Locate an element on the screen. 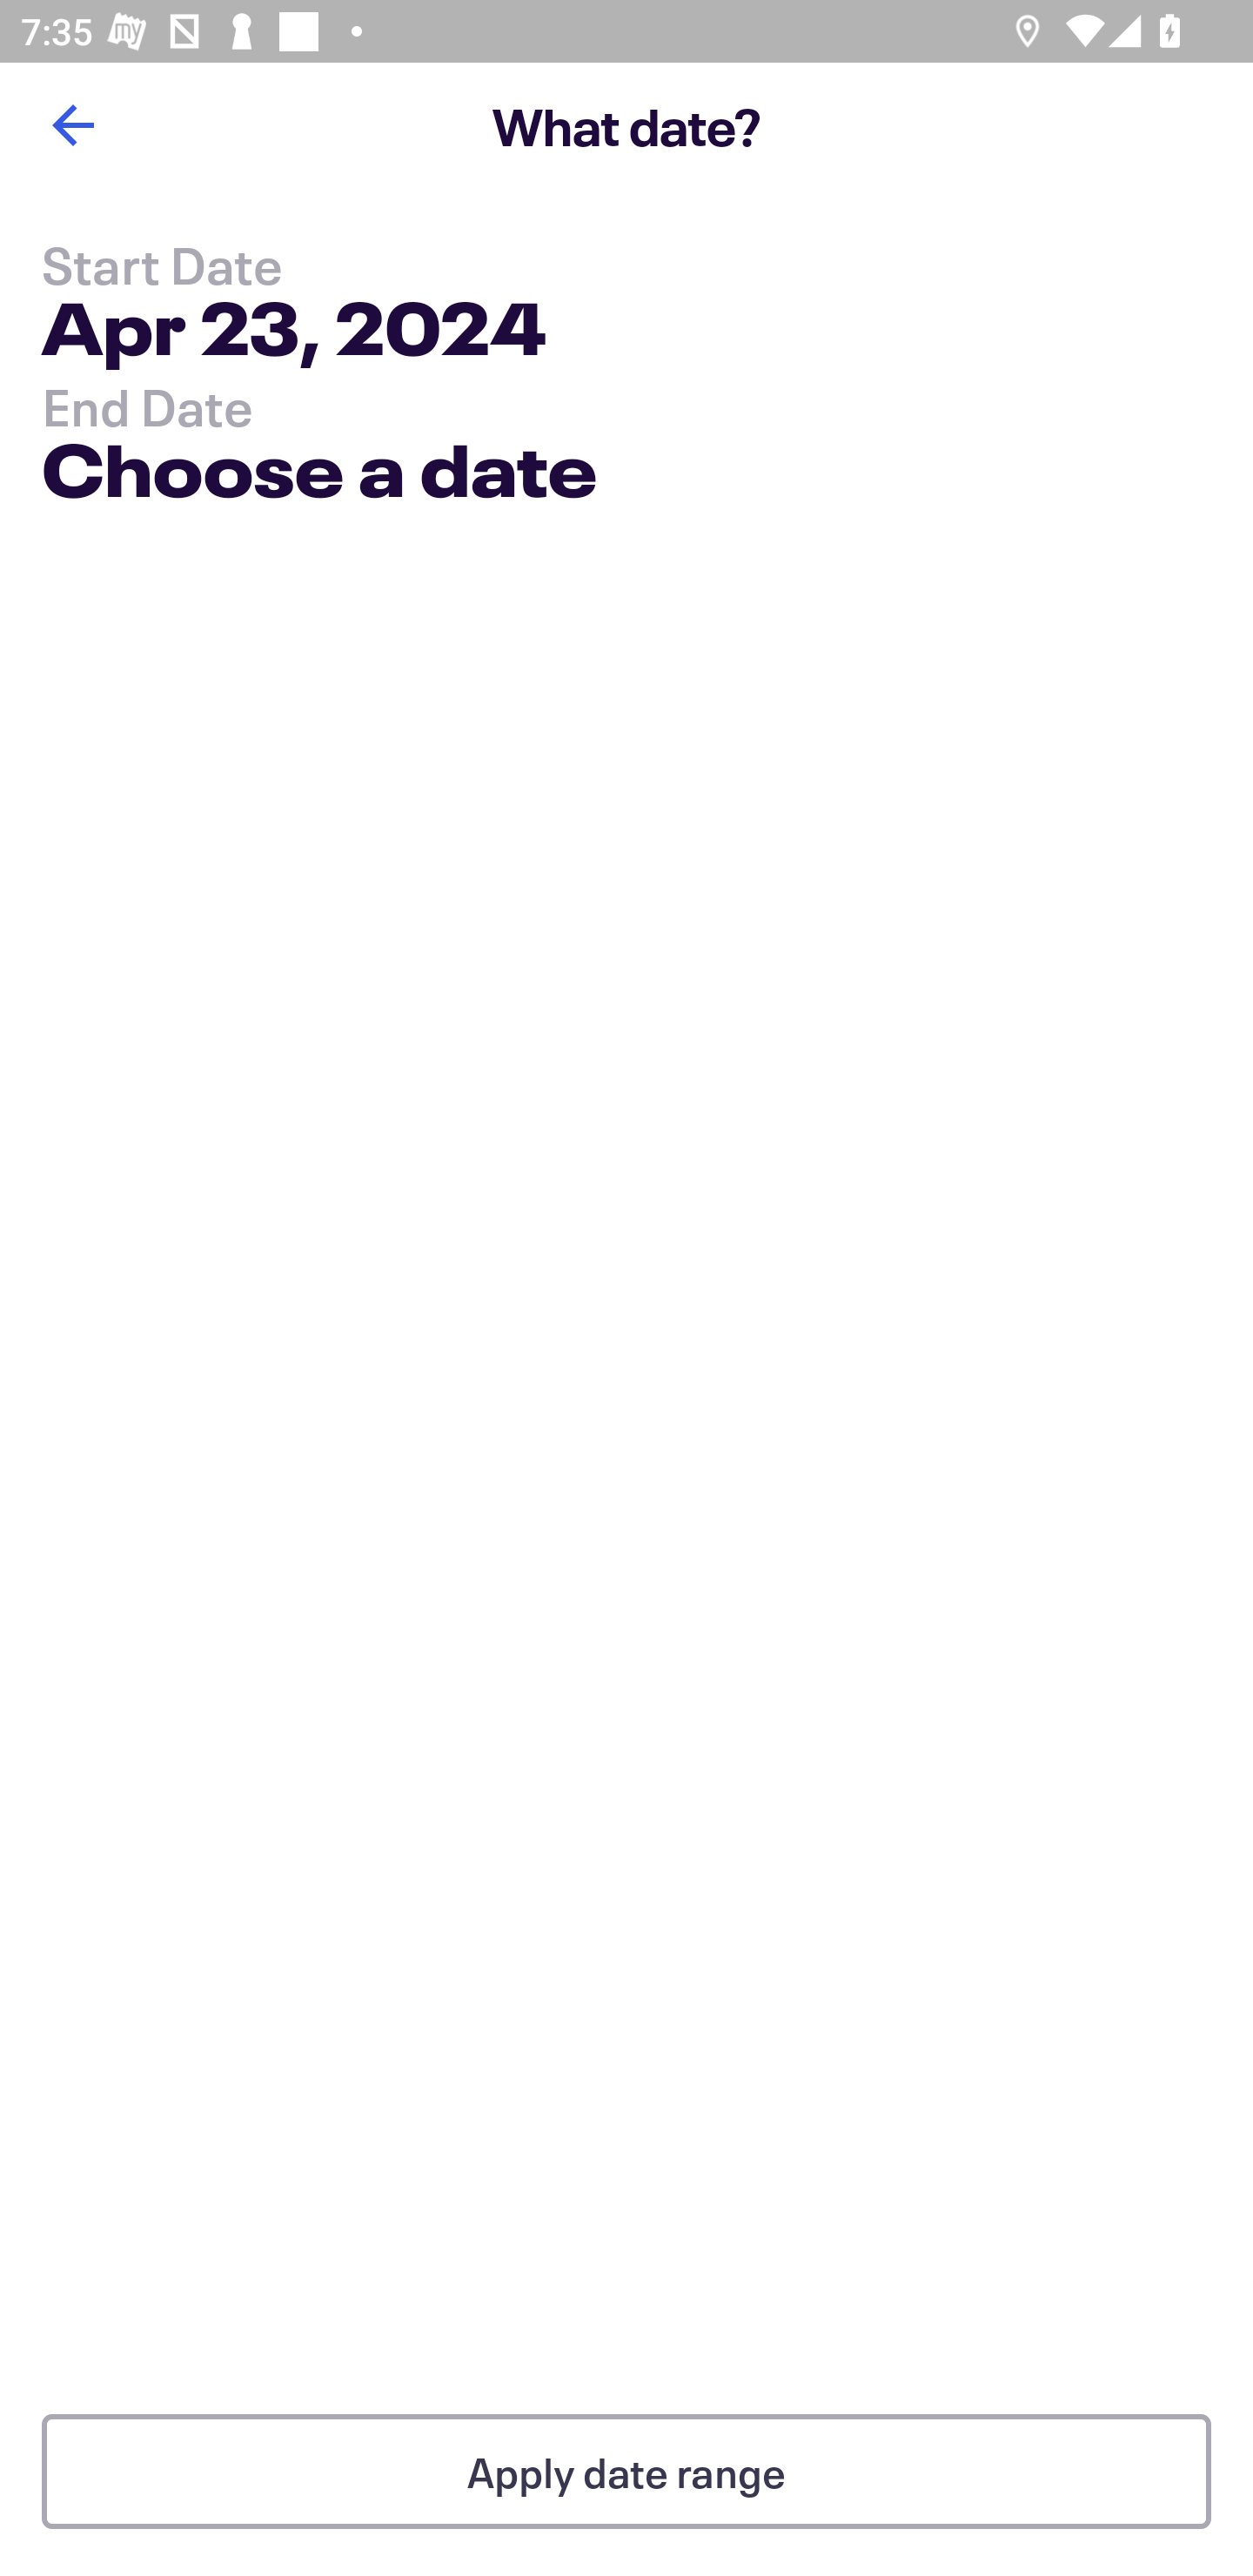  Apply date range is located at coordinates (626, 2472).